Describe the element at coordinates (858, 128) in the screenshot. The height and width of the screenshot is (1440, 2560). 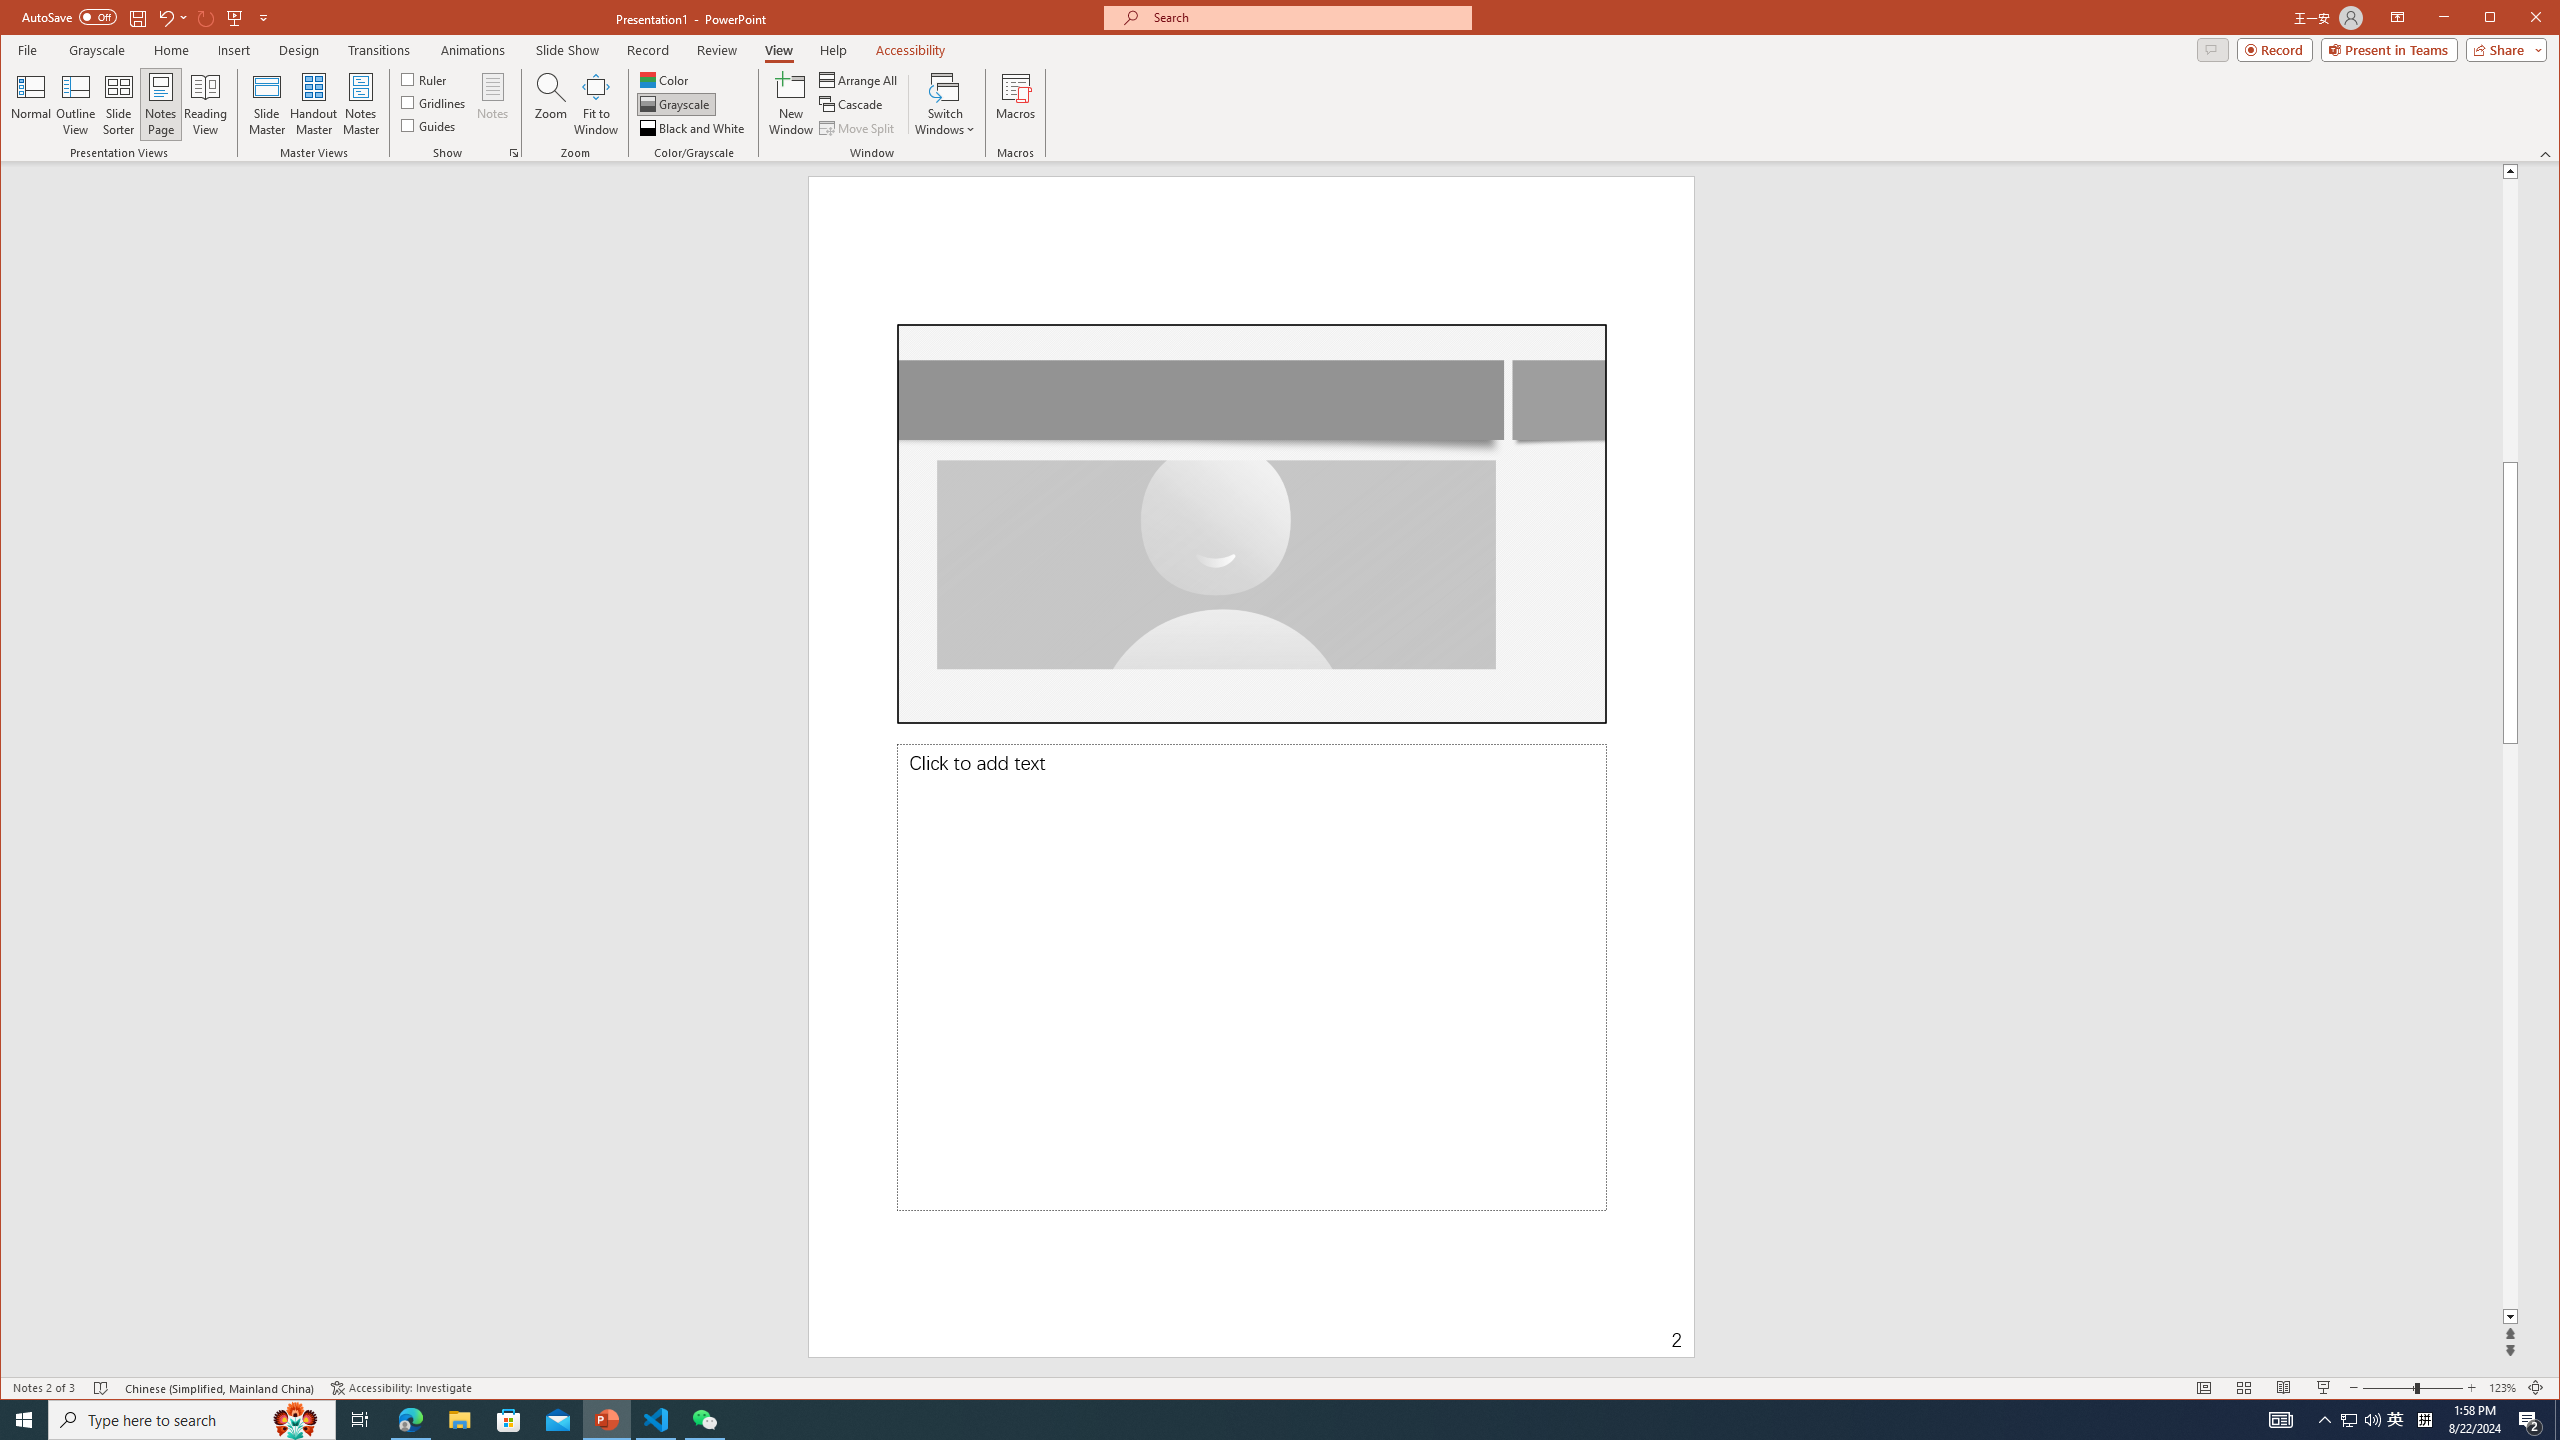
I see `Move Split` at that location.